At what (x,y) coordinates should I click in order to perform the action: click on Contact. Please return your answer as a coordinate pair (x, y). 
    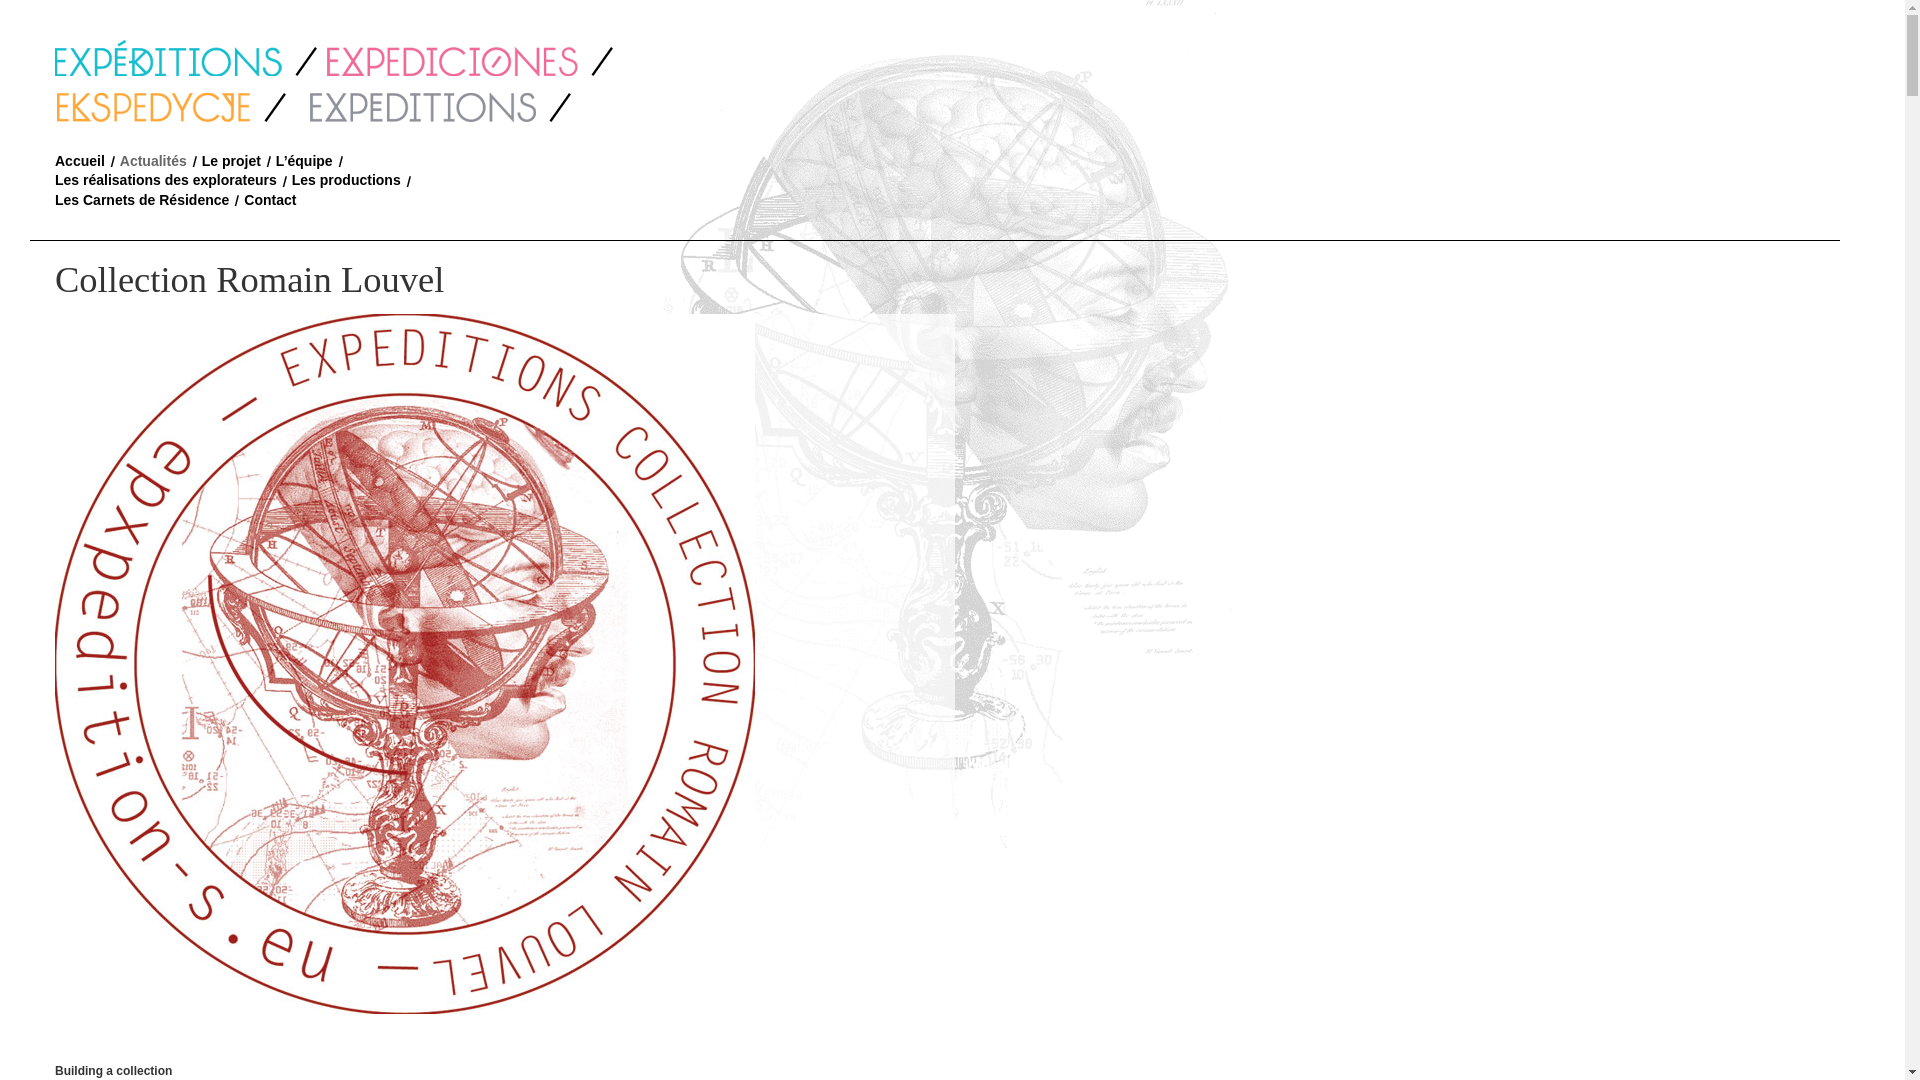
    Looking at the image, I should click on (269, 200).